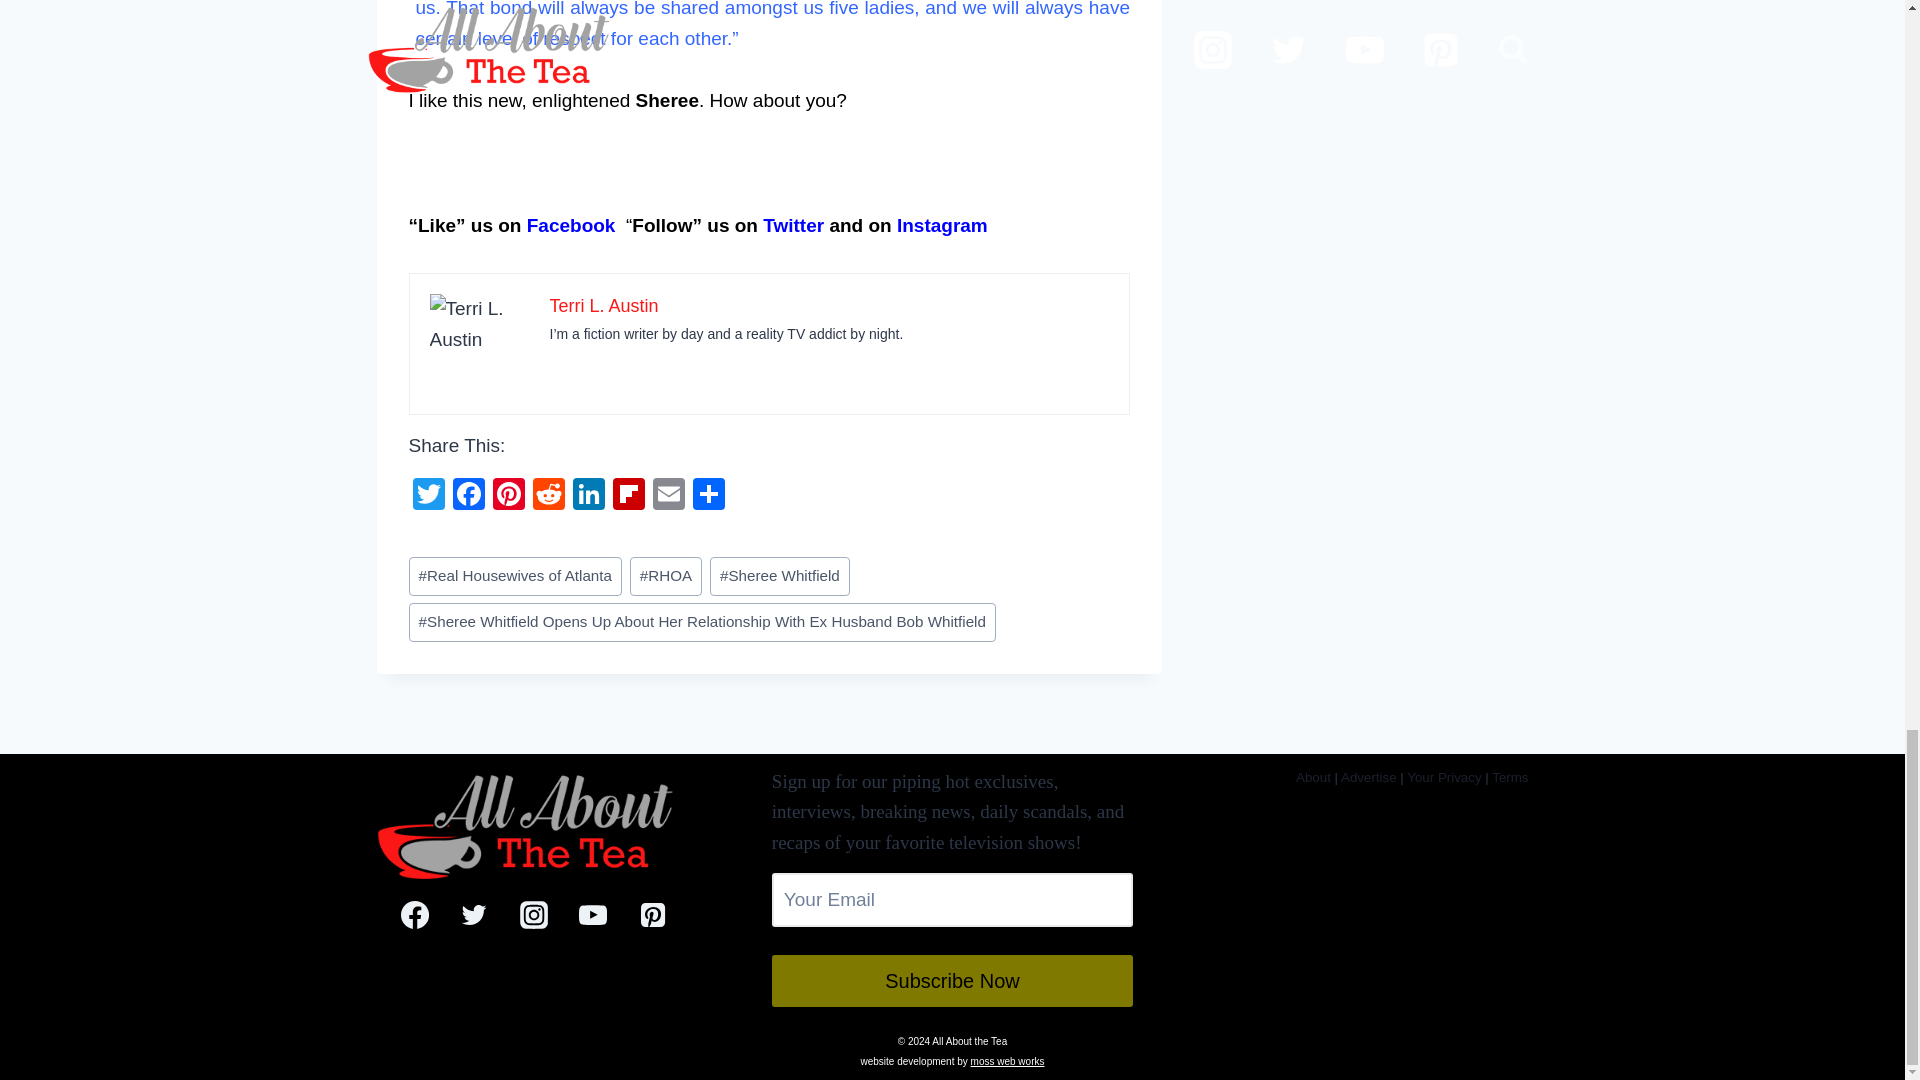 This screenshot has height=1080, width=1920. I want to click on LinkedIn, so click(588, 496).